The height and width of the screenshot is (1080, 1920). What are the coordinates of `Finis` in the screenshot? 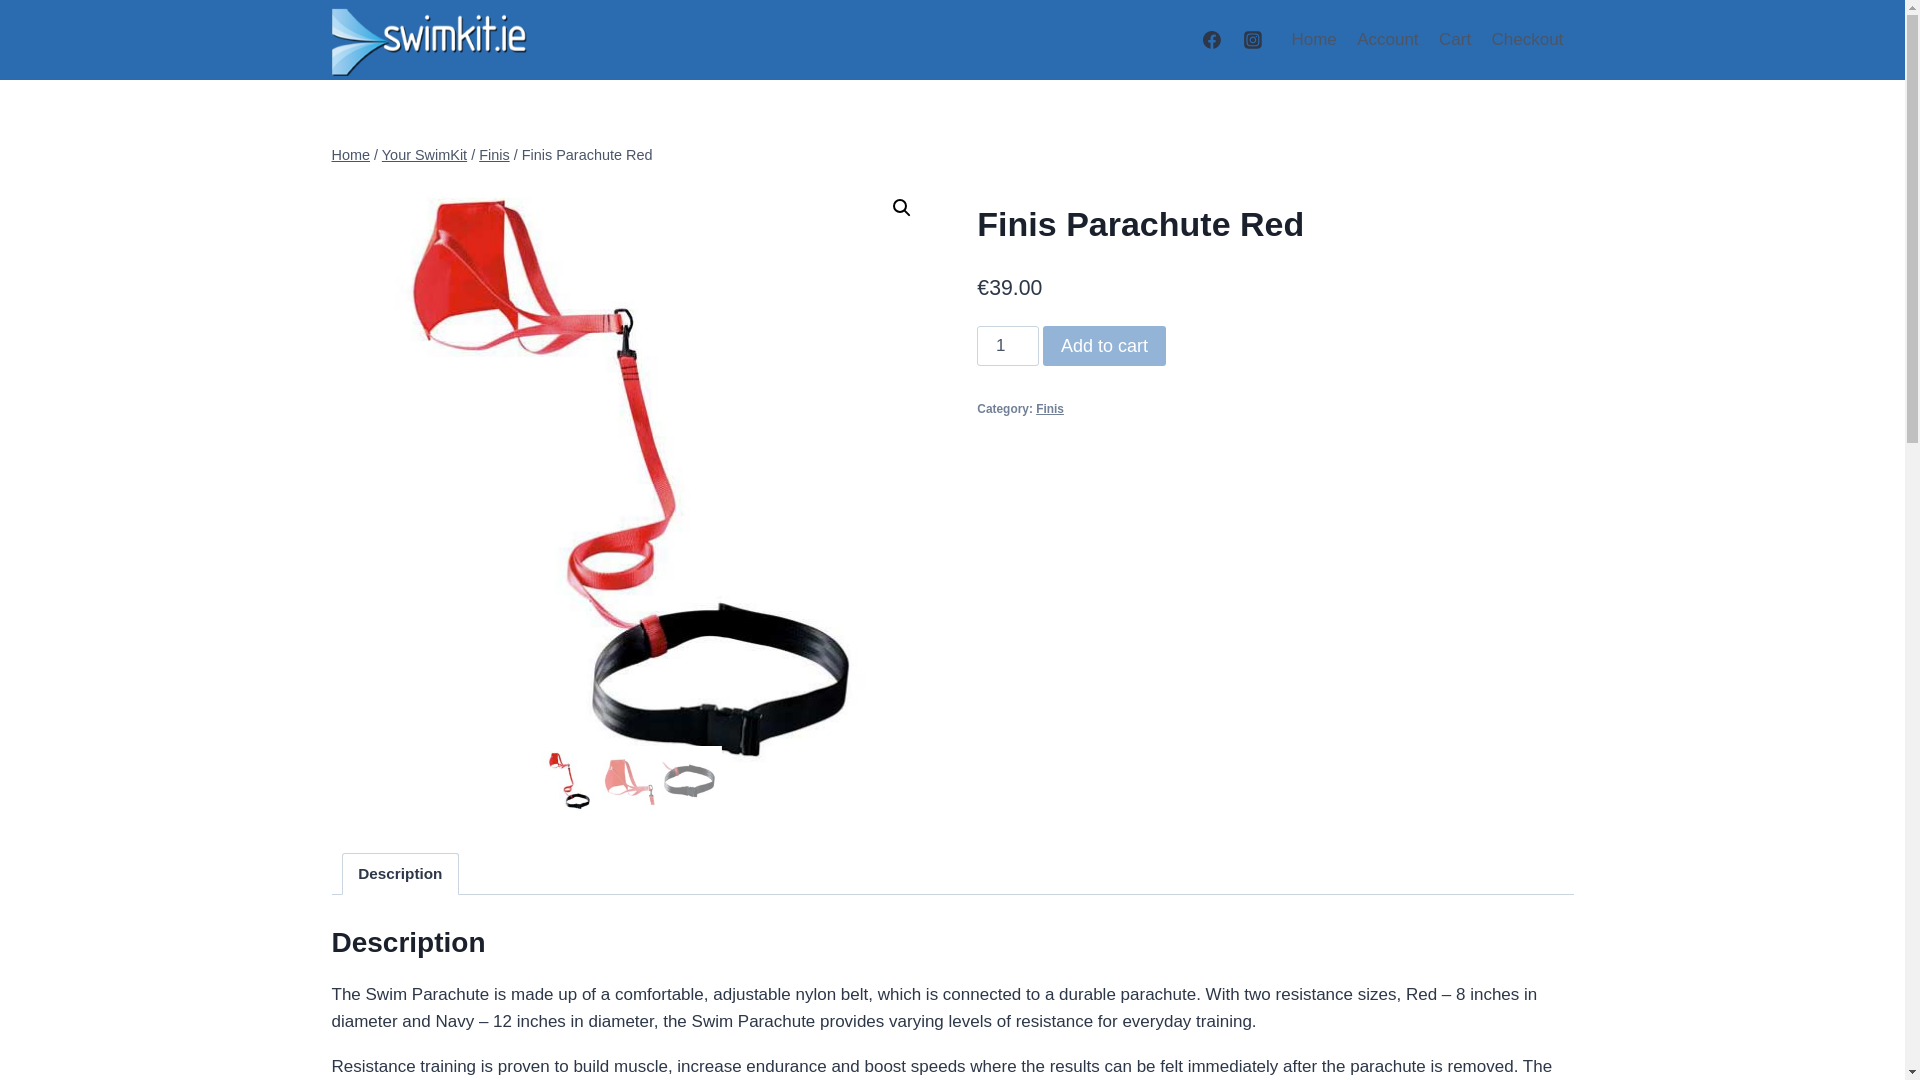 It's located at (493, 154).